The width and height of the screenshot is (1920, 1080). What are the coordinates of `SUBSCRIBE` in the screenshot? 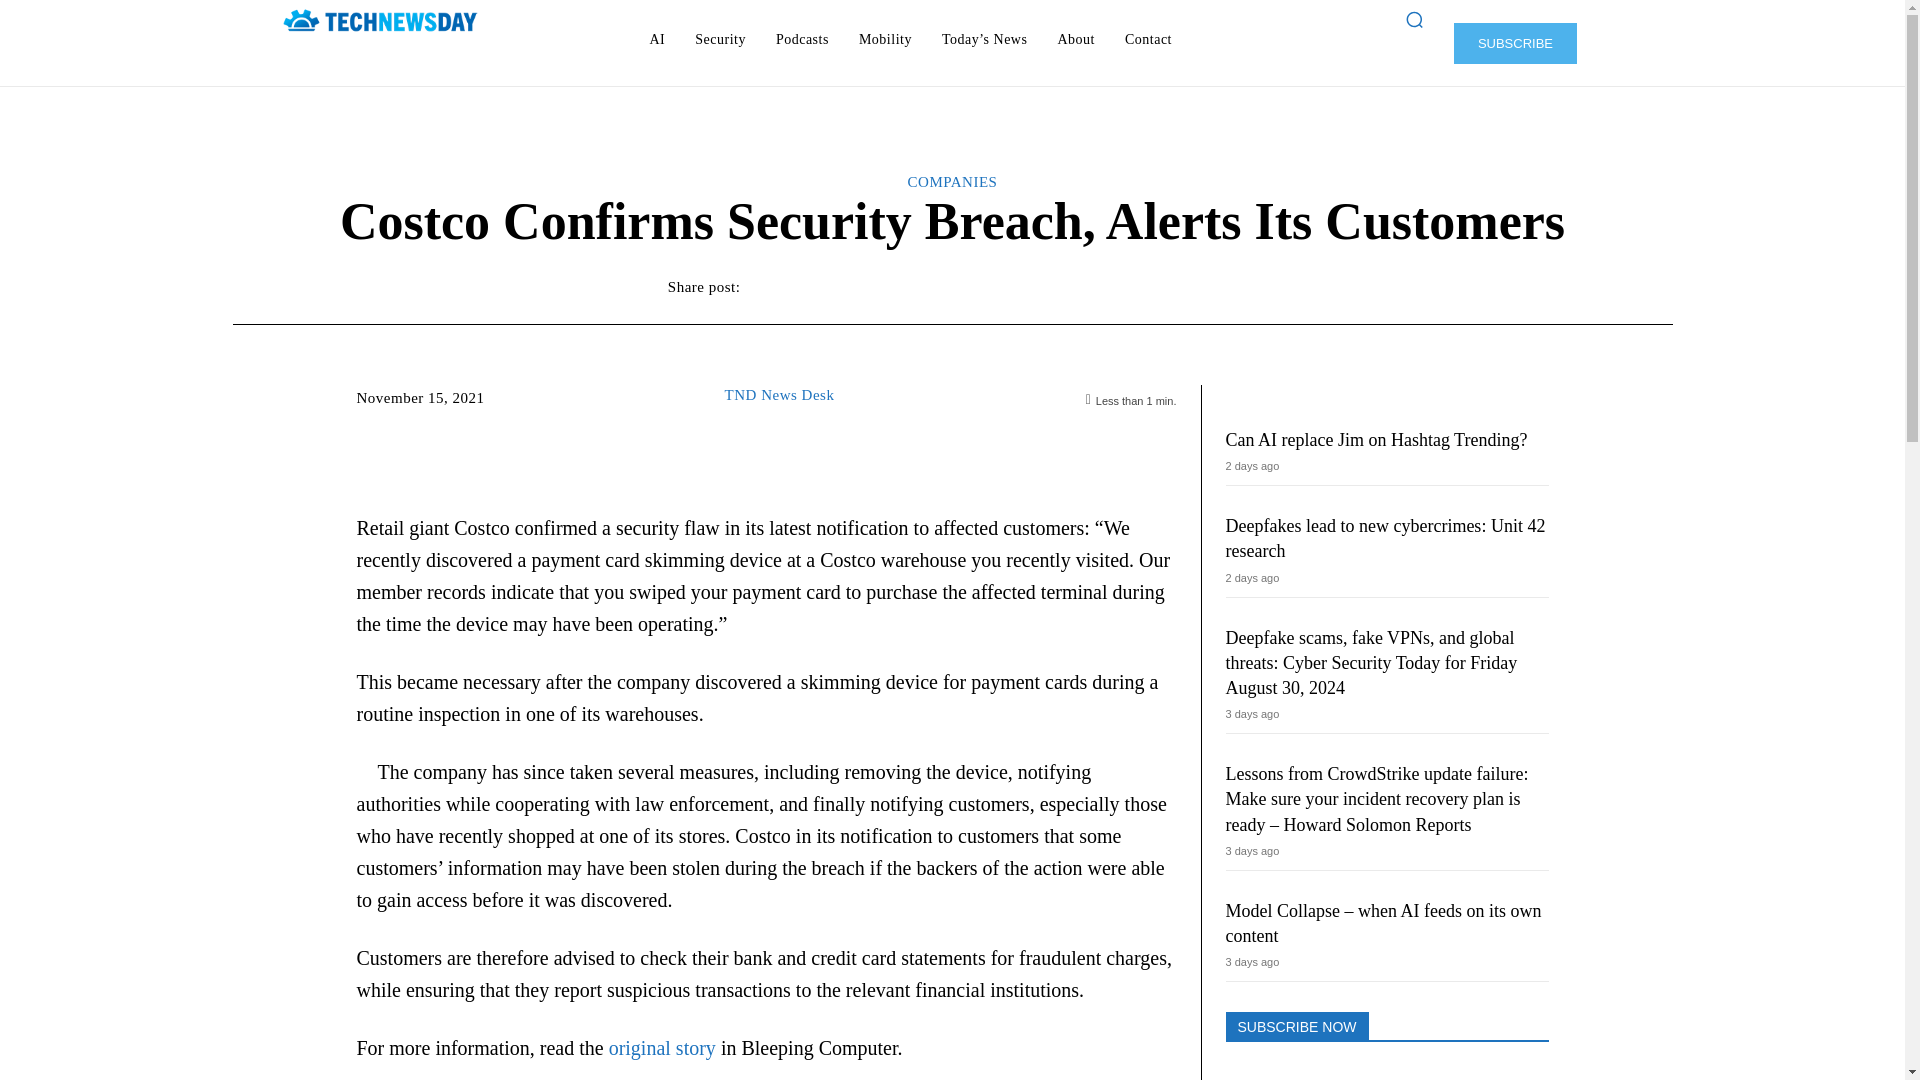 It's located at (1514, 42).